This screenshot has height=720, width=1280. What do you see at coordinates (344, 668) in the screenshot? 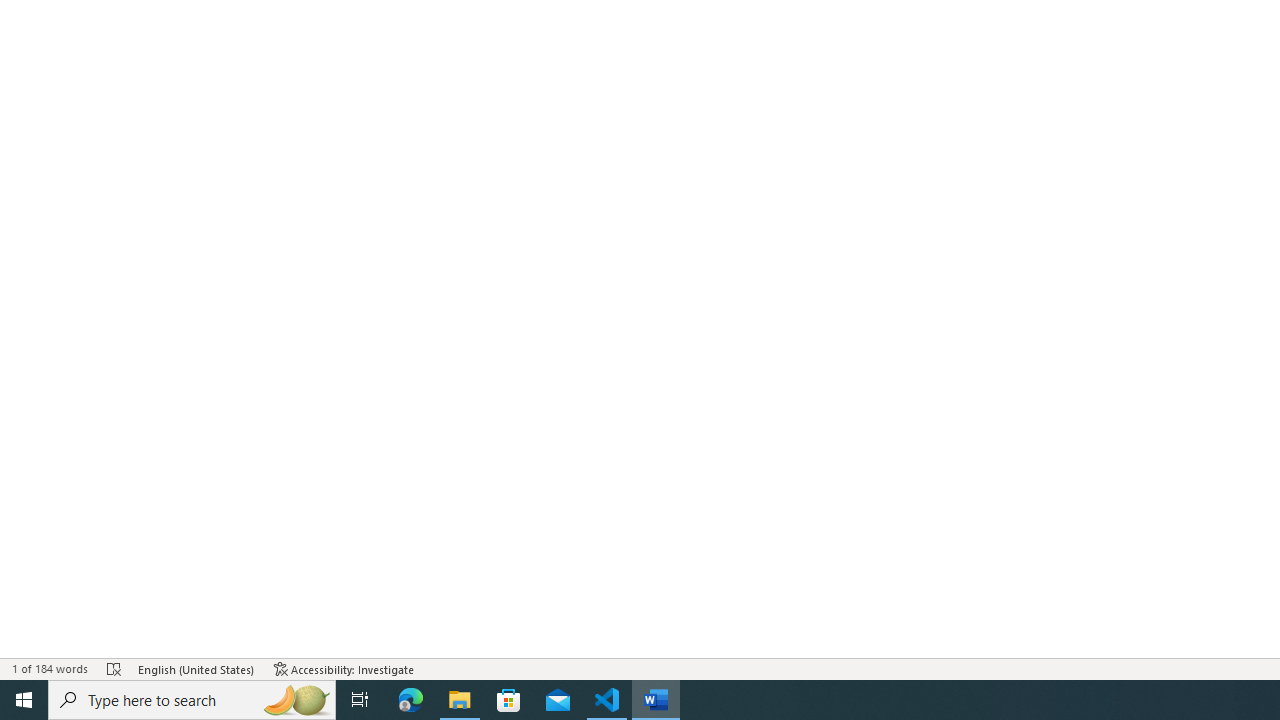
I see `Accessibility Checker Accessibility: Investigate` at bounding box center [344, 668].